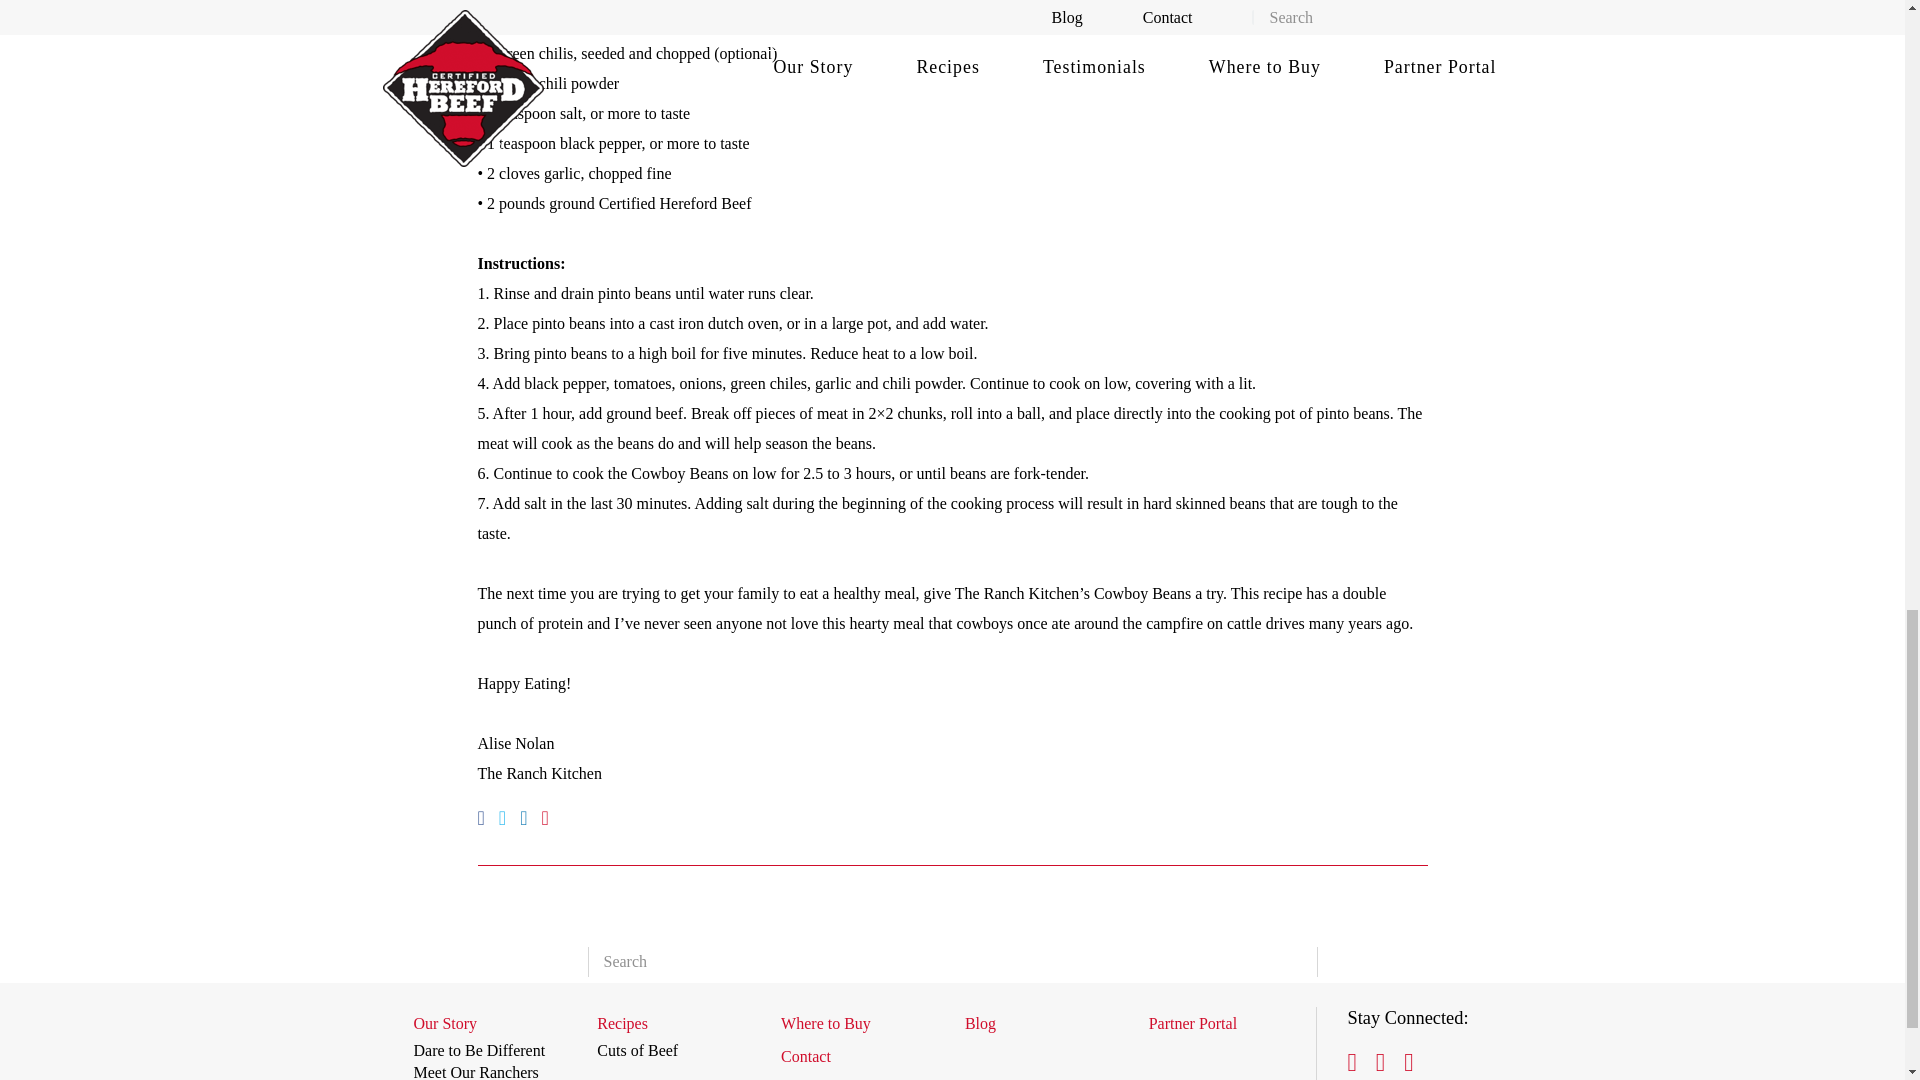 The height and width of the screenshot is (1080, 1920). Describe the element at coordinates (1041, 1022) in the screenshot. I see `Blog` at that location.